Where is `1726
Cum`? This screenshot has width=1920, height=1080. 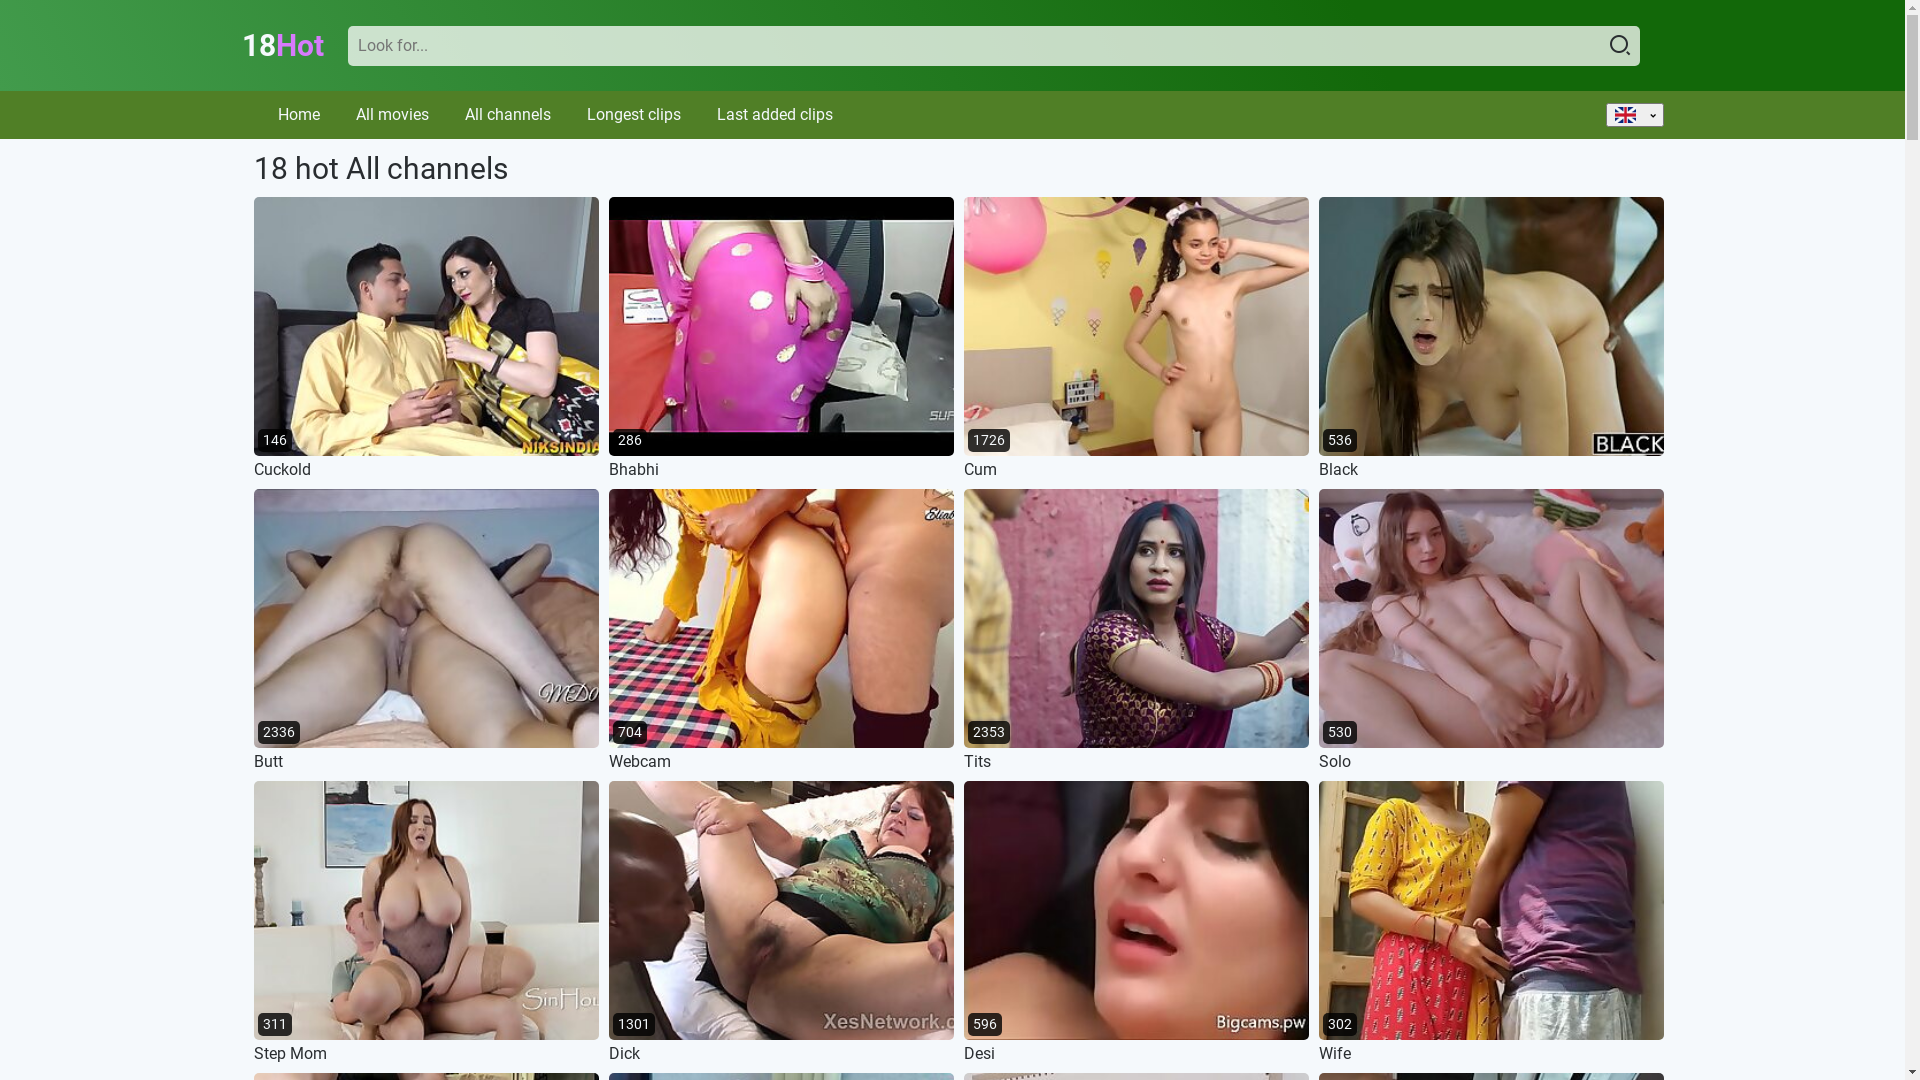 1726
Cum is located at coordinates (1136, 338).